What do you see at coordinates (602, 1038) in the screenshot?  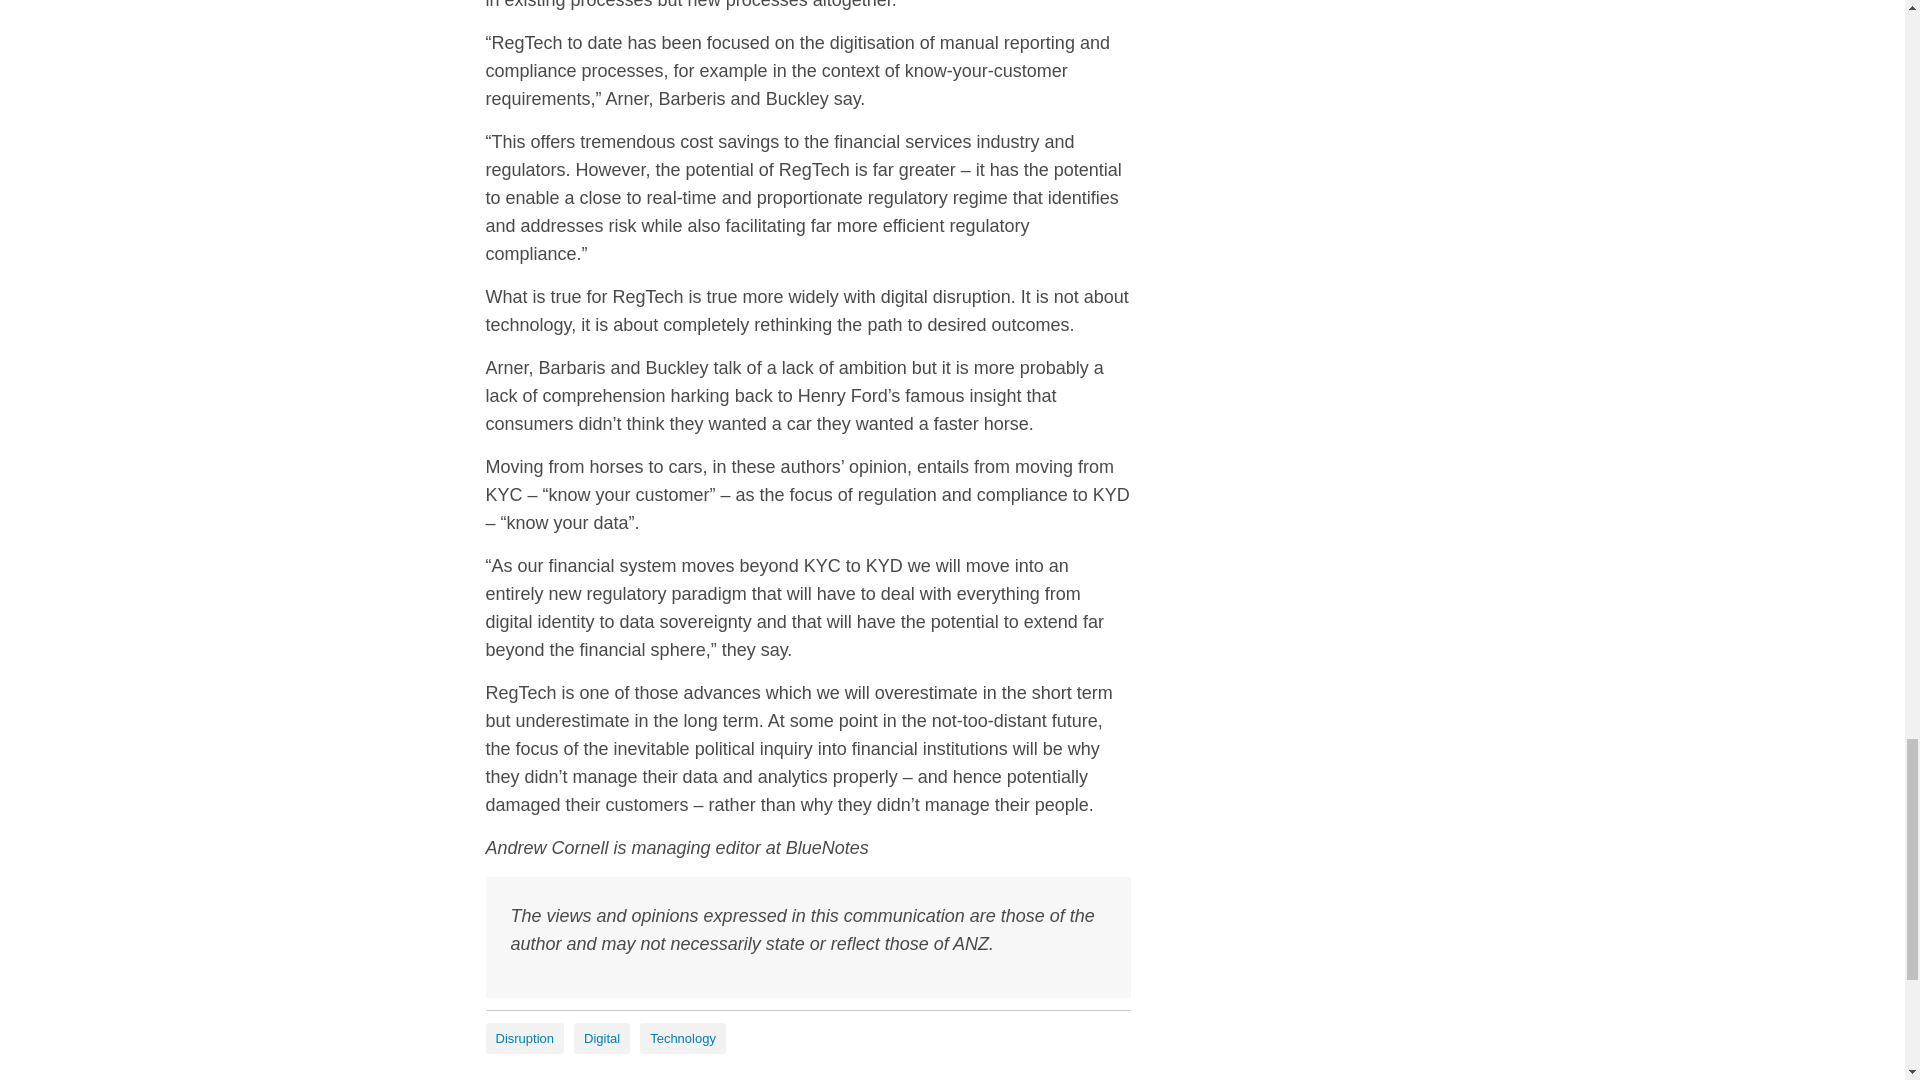 I see `Digital` at bounding box center [602, 1038].